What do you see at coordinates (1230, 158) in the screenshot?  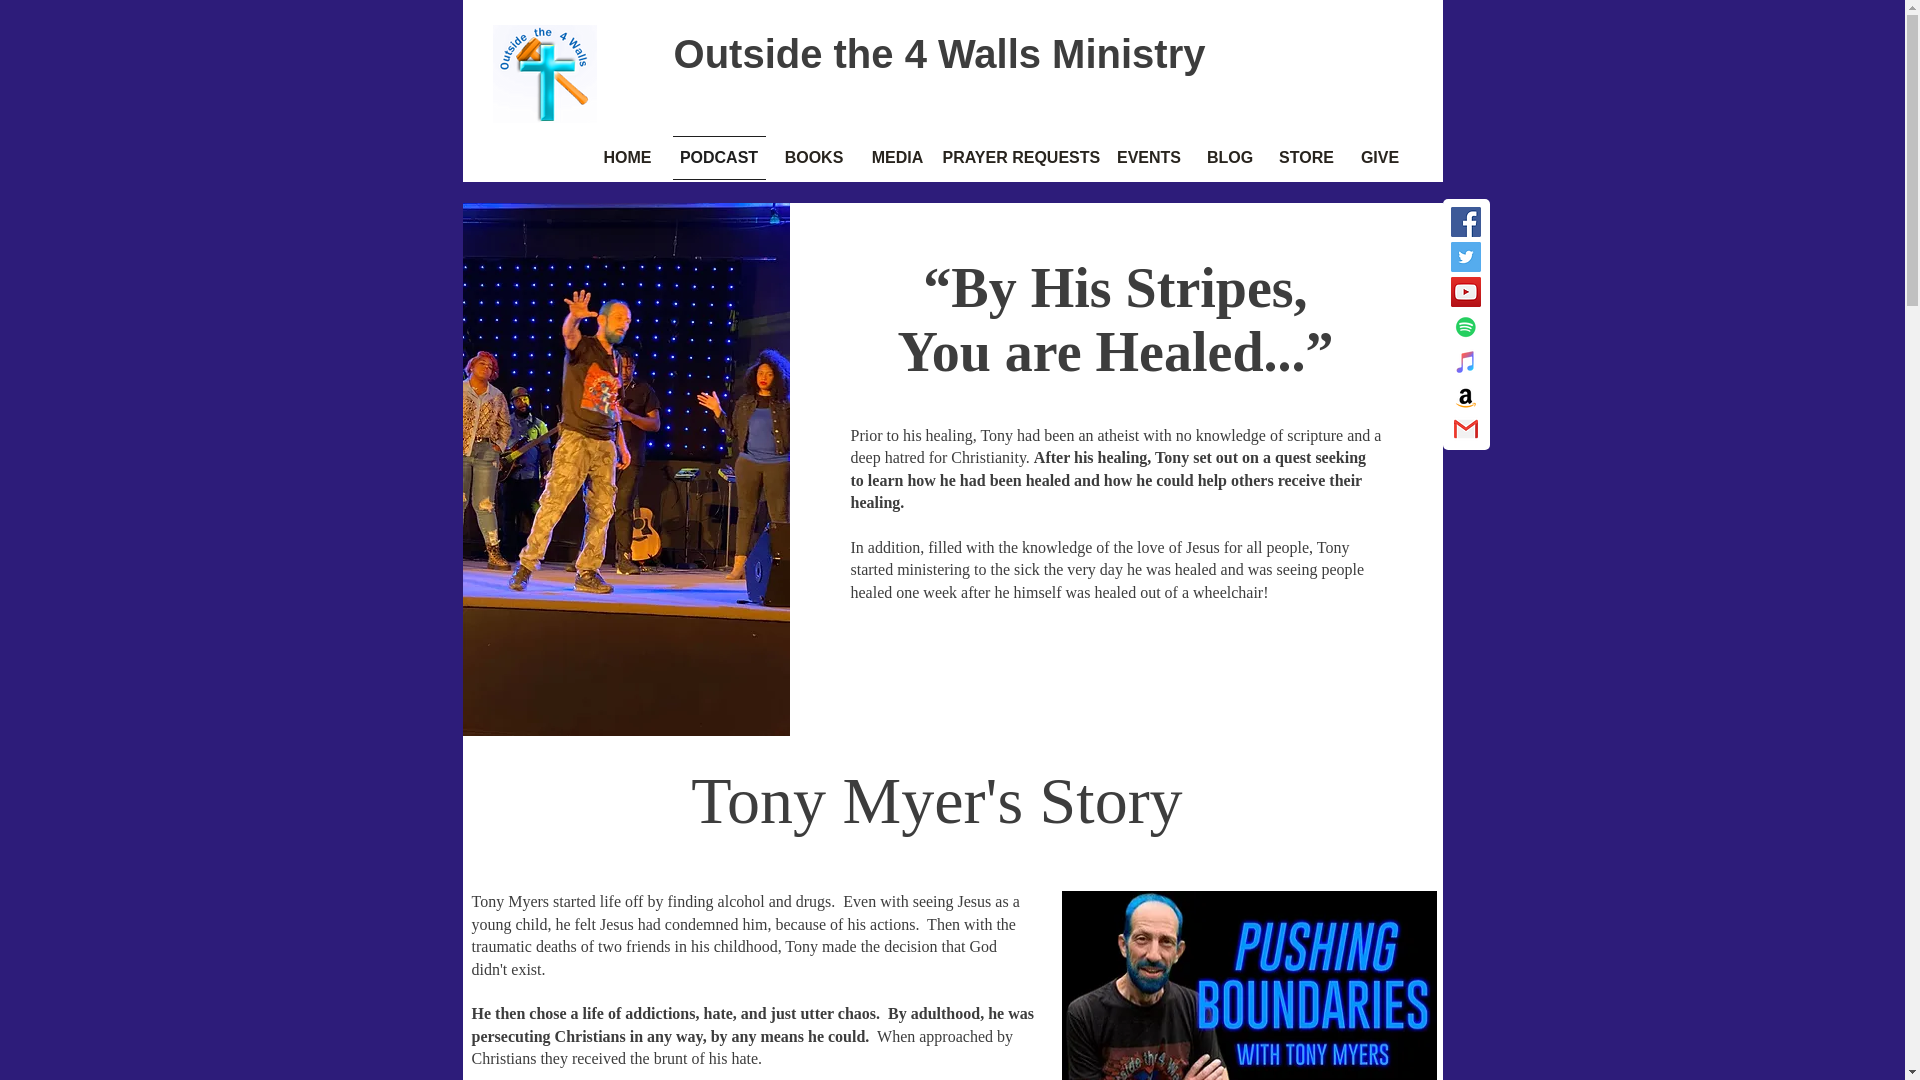 I see `BLOG` at bounding box center [1230, 158].